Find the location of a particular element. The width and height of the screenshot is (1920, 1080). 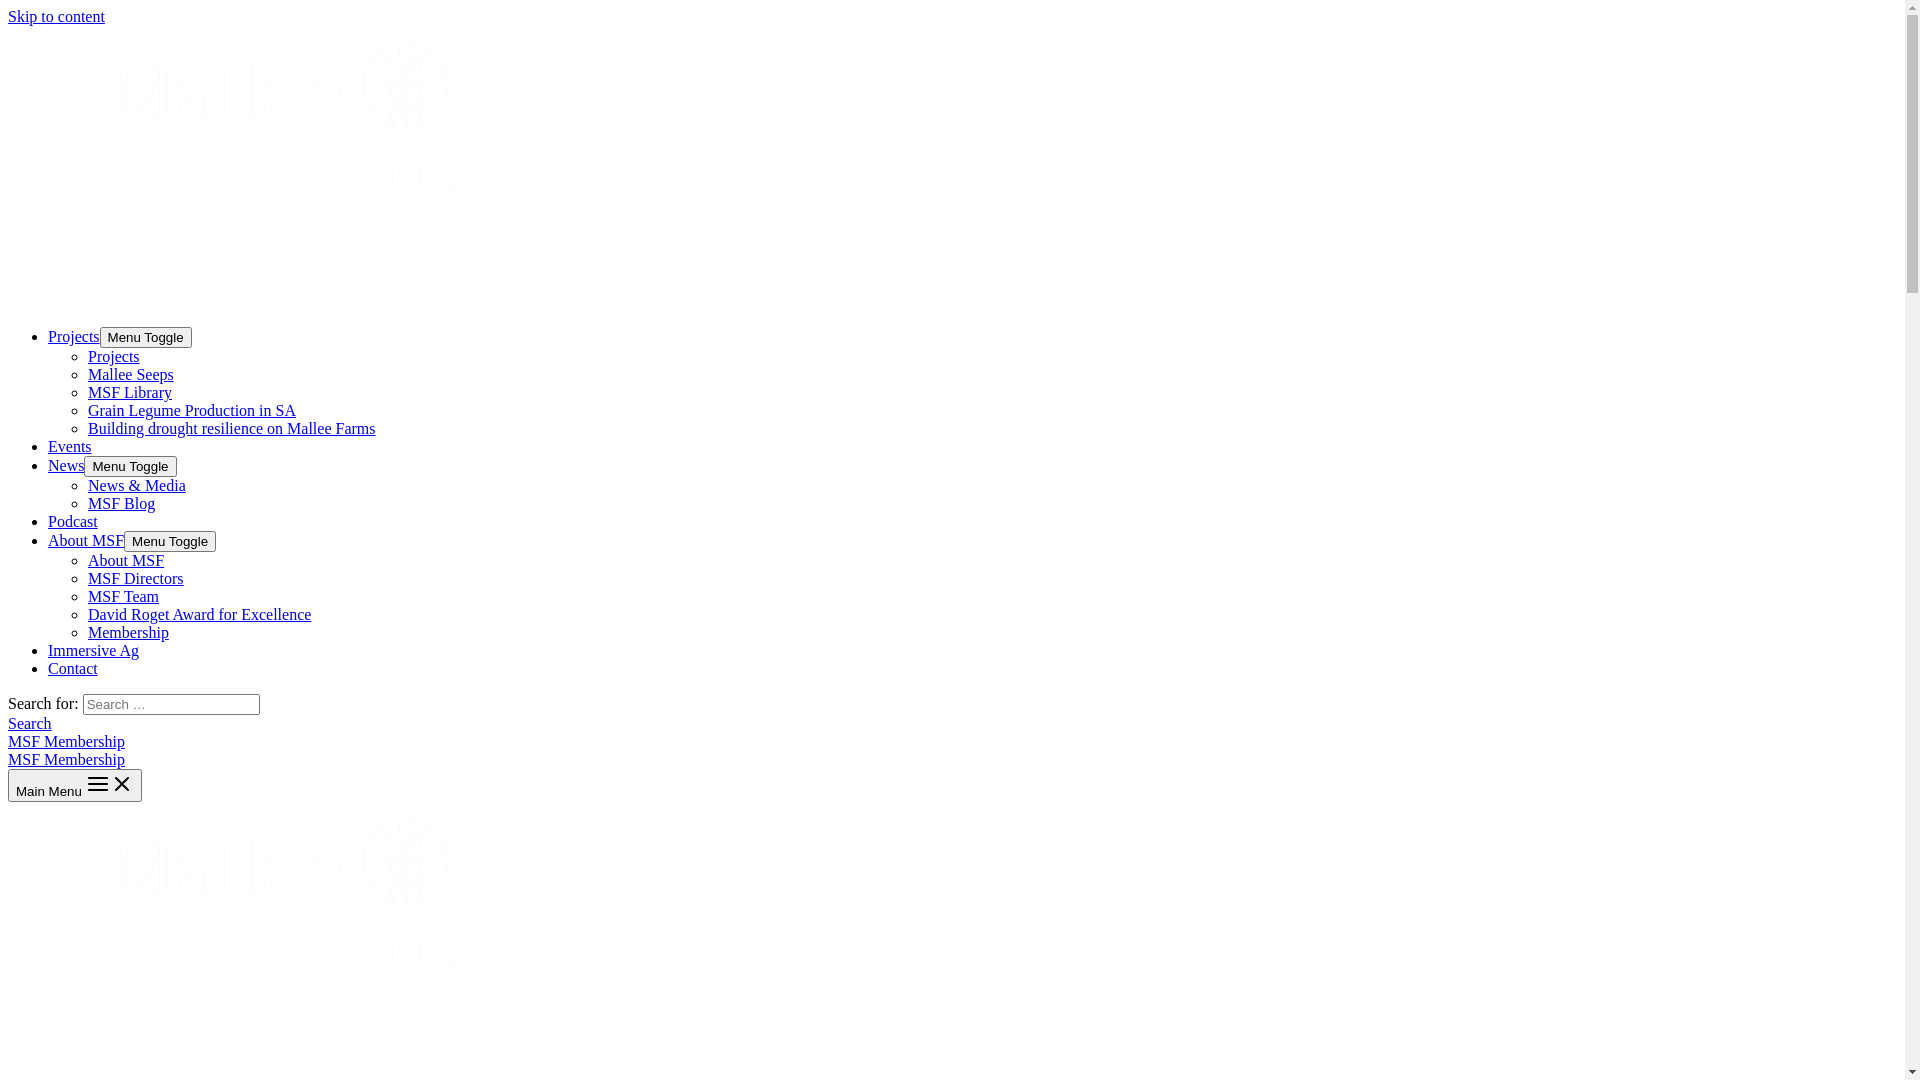

Search is located at coordinates (30, 724).